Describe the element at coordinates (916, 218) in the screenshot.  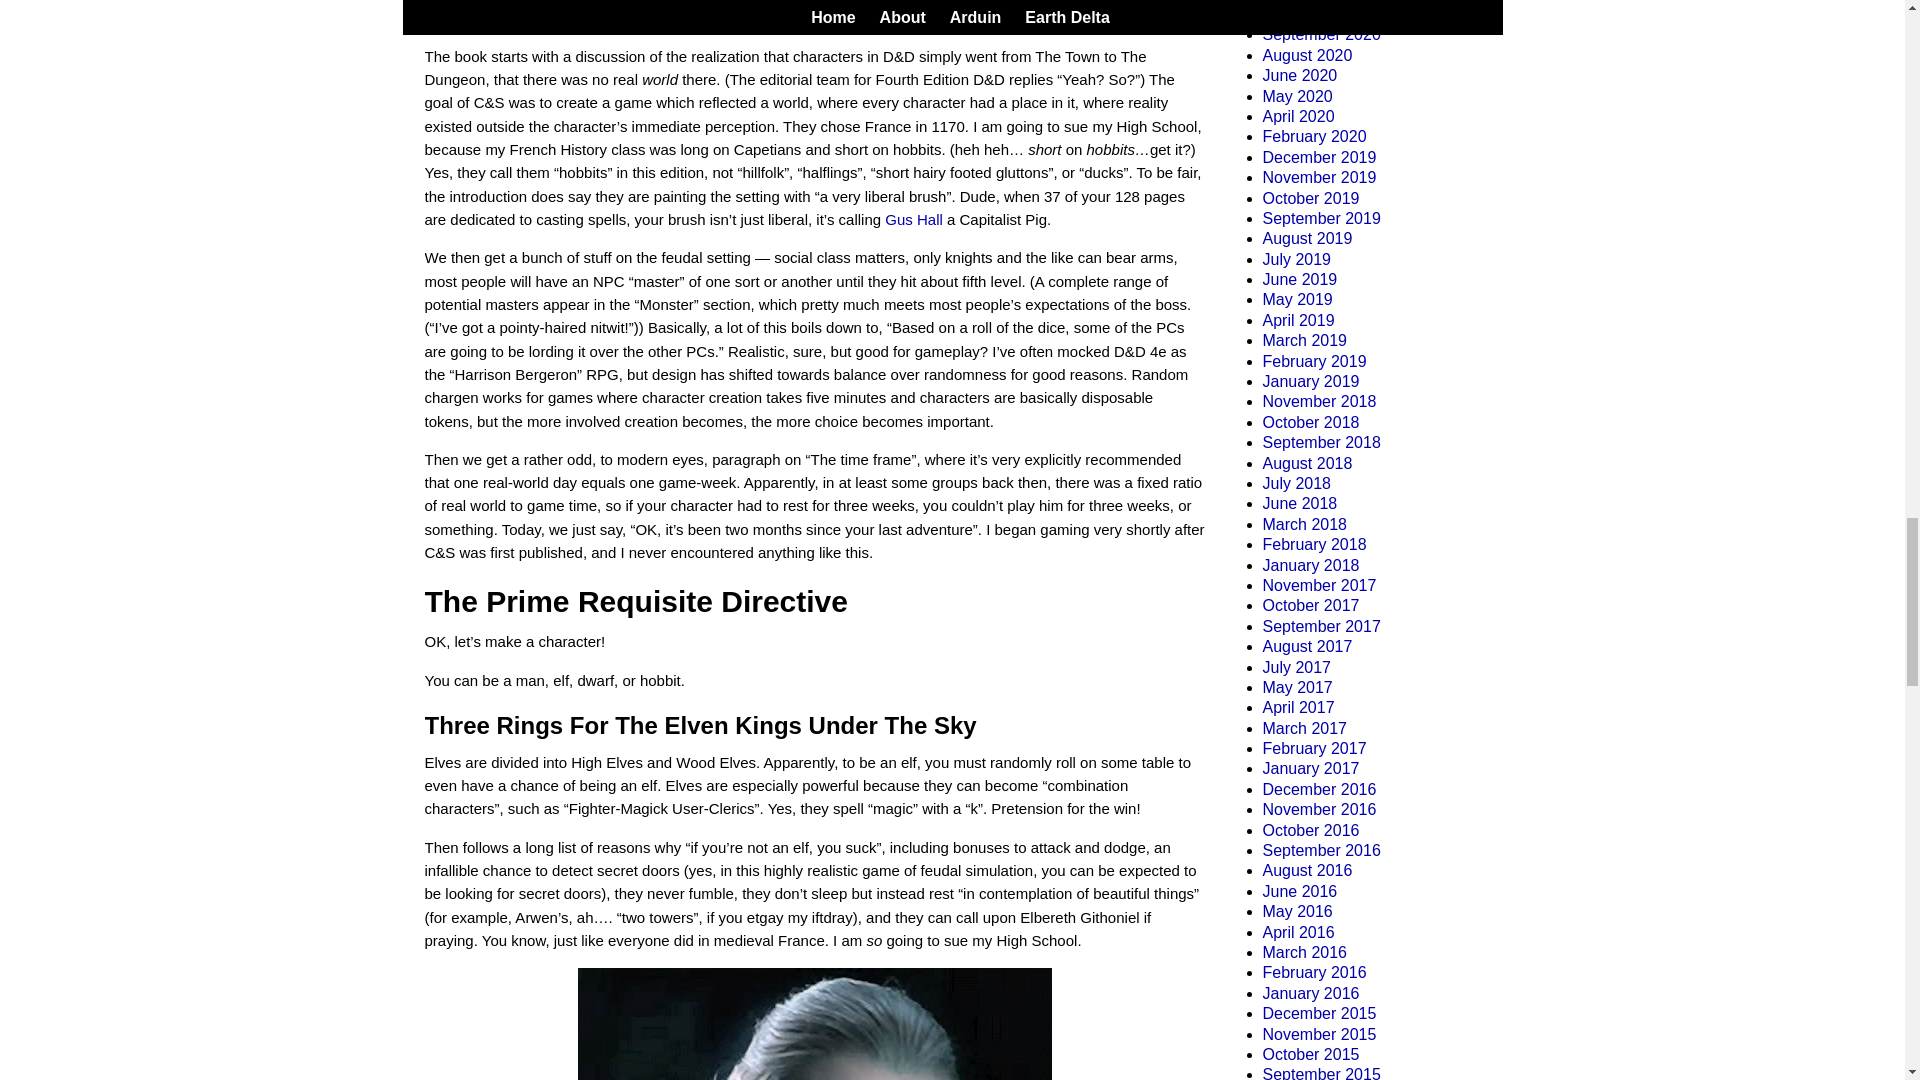
I see `Gus Hall` at that location.